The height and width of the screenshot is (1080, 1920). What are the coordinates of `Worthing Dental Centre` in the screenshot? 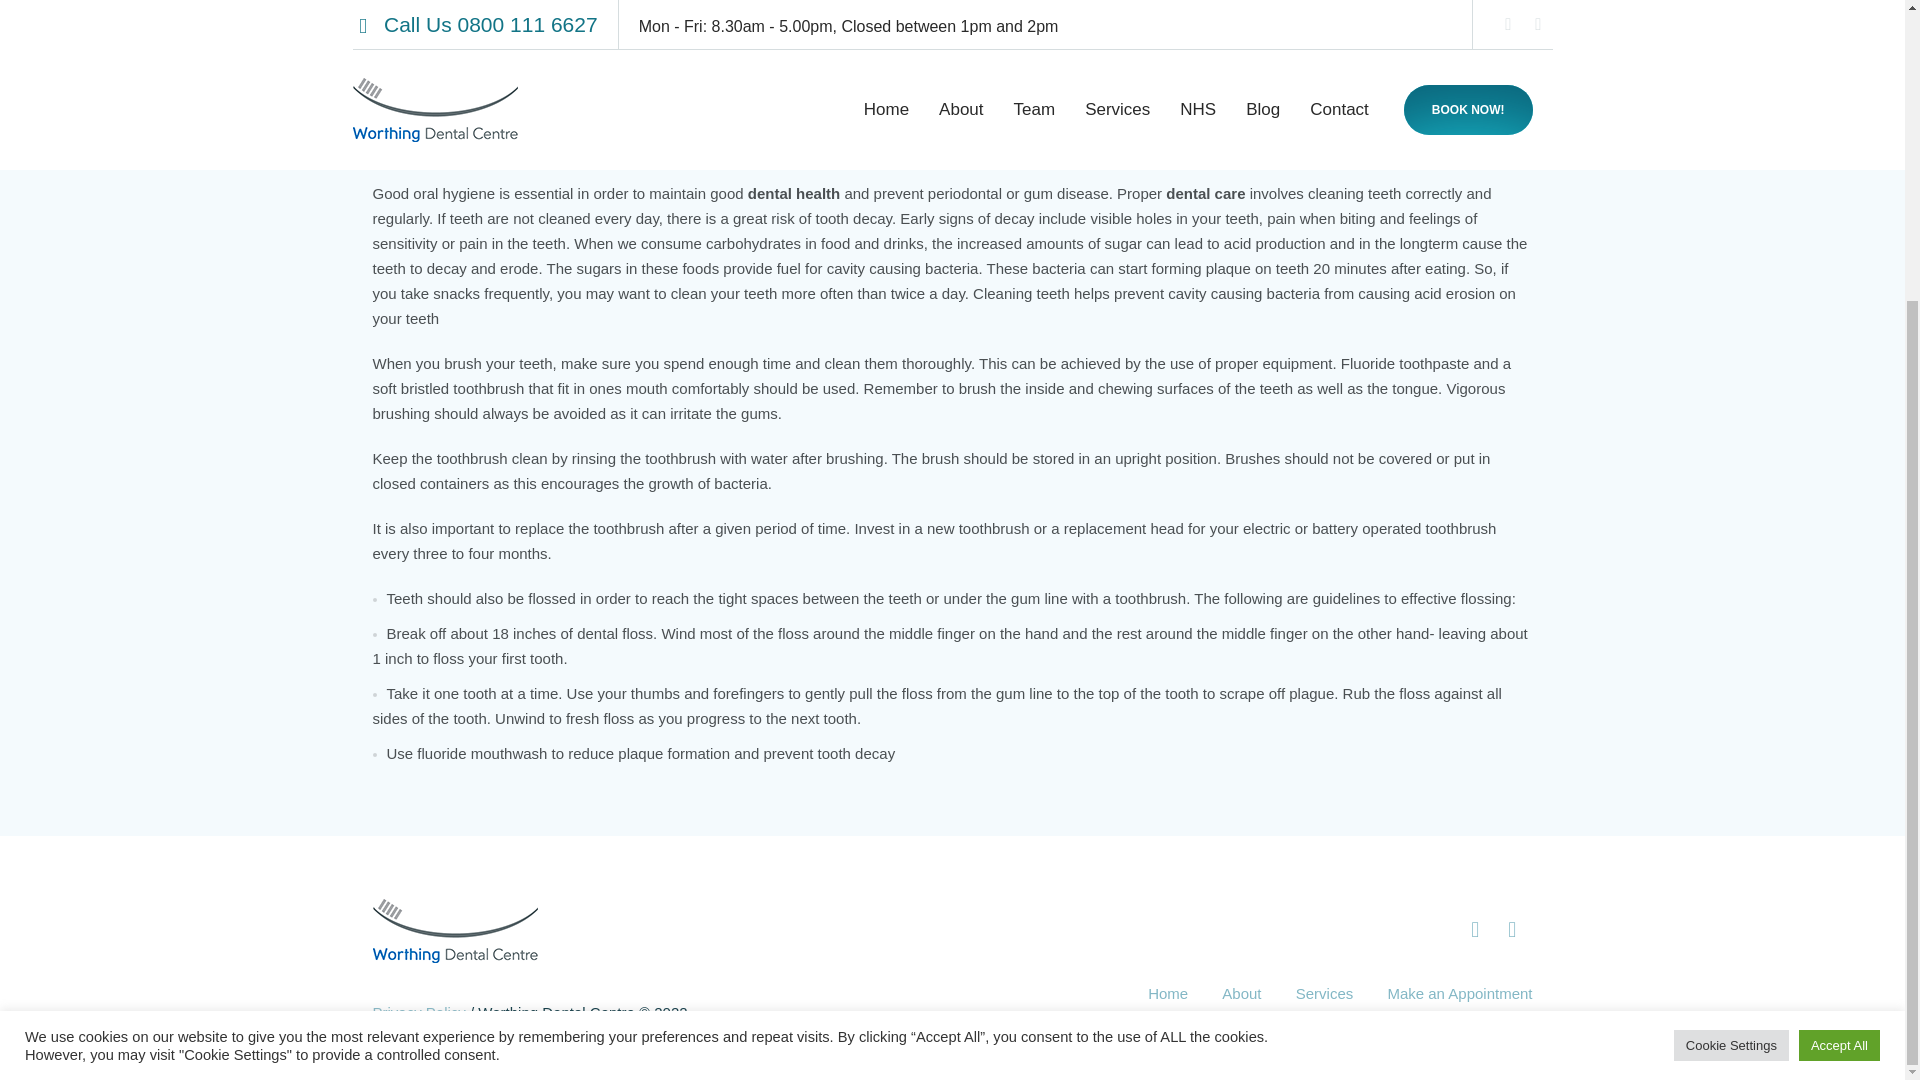 It's located at (454, 930).